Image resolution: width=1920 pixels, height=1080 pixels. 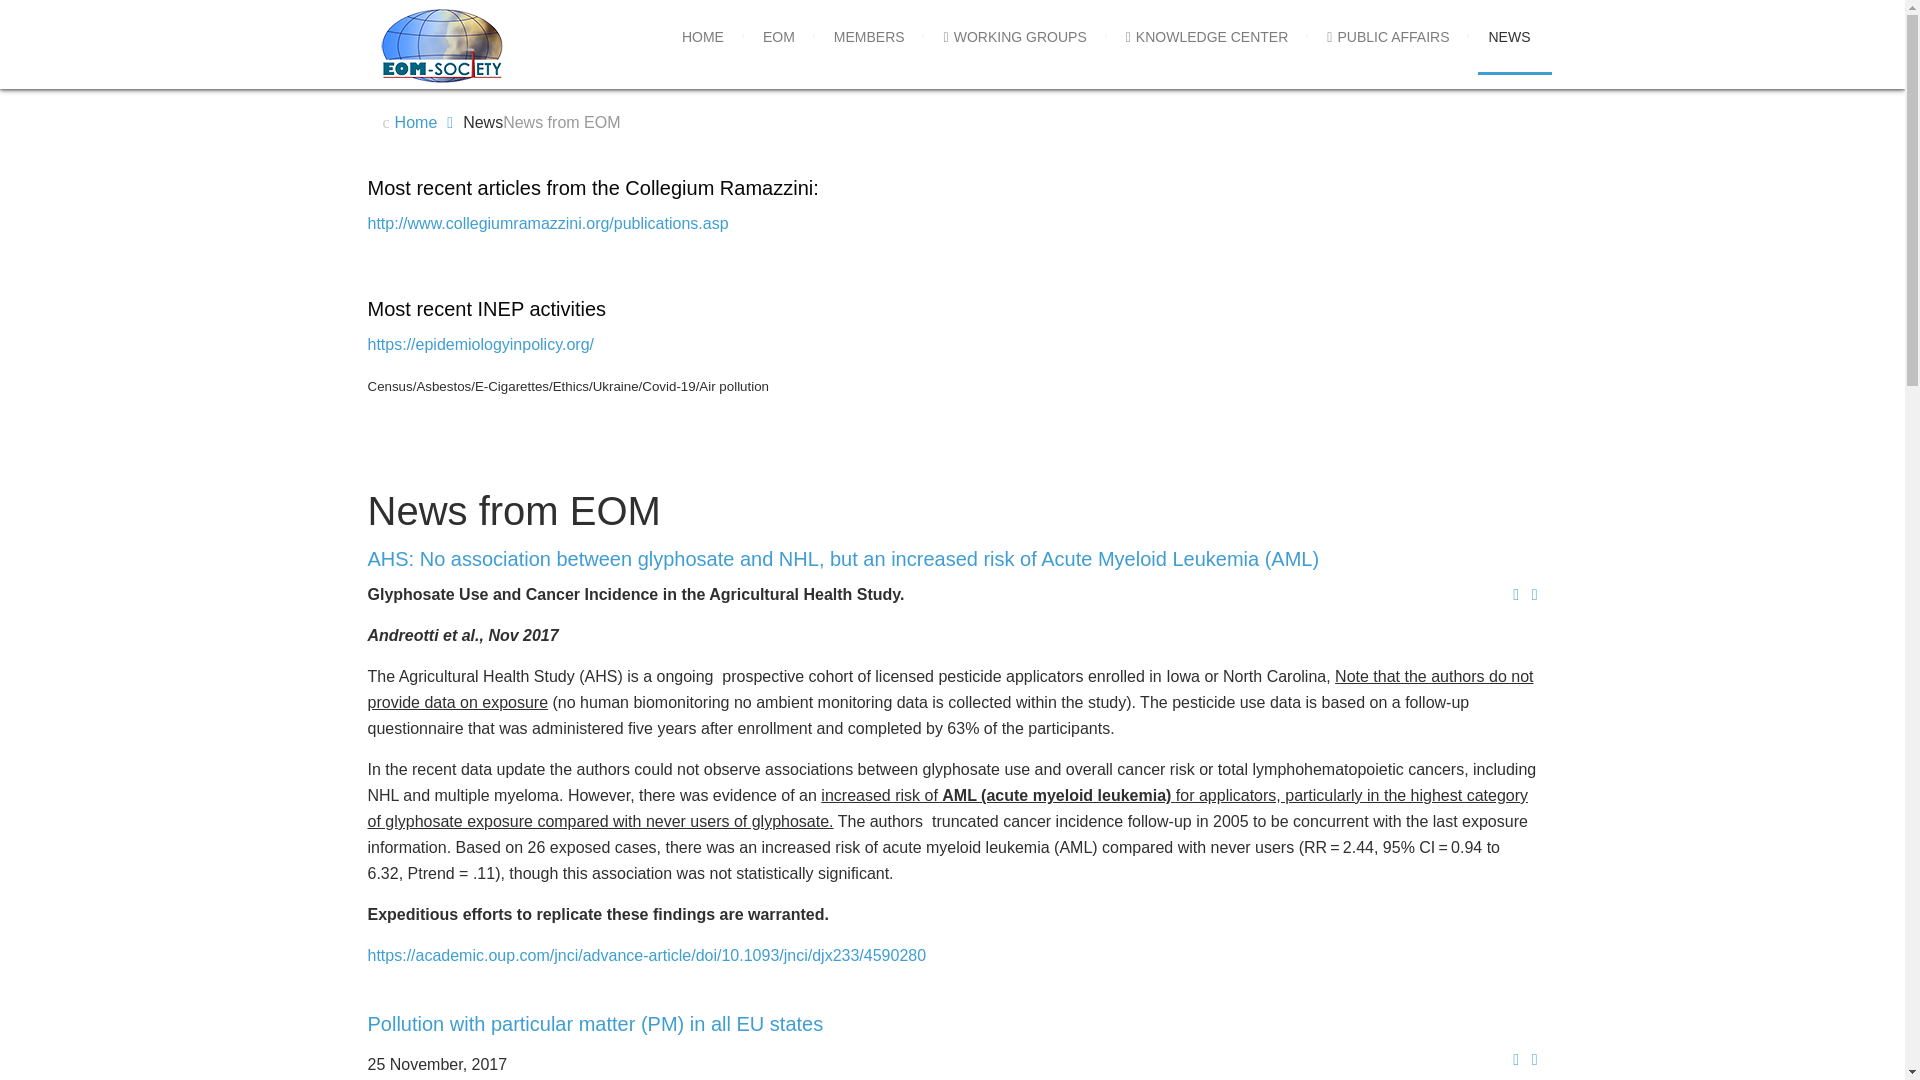 What do you see at coordinates (869, 37) in the screenshot?
I see `MEMBERS` at bounding box center [869, 37].